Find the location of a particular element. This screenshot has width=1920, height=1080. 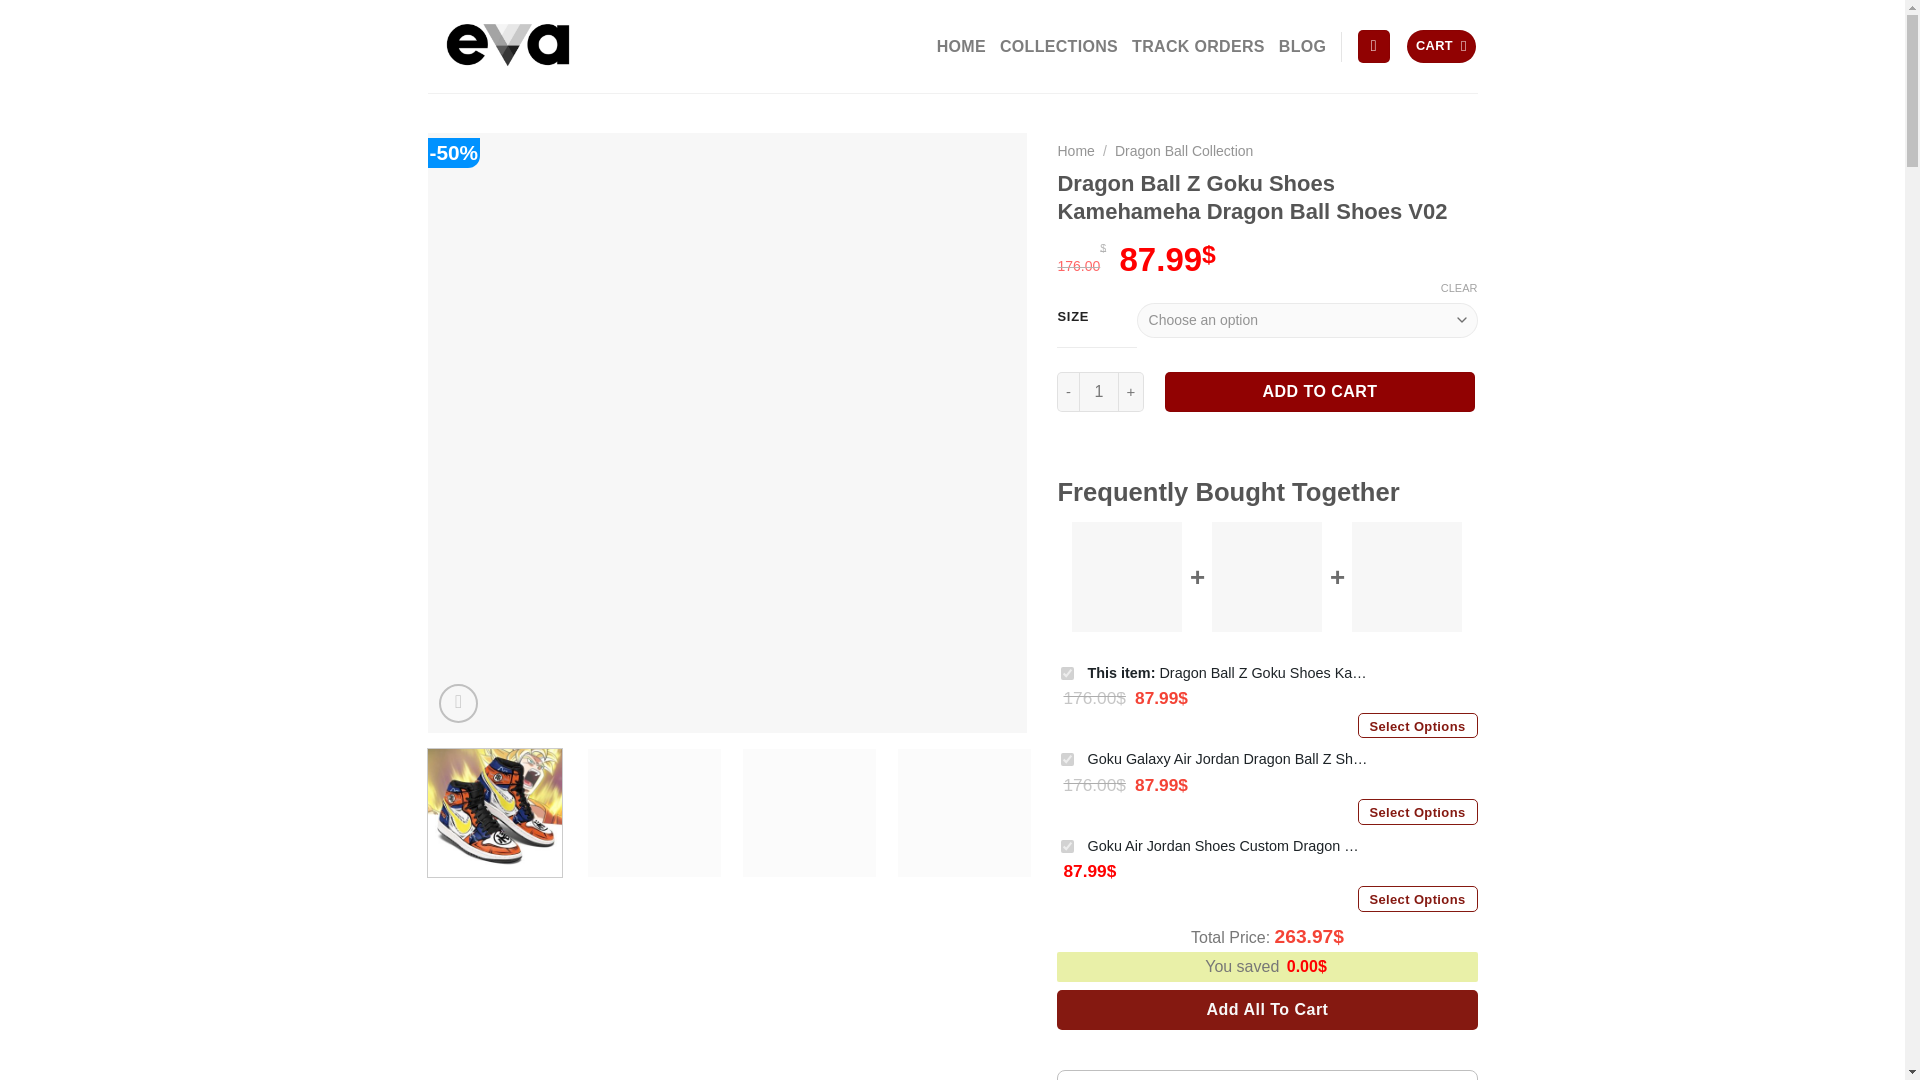

CLEAR is located at coordinates (1460, 287).